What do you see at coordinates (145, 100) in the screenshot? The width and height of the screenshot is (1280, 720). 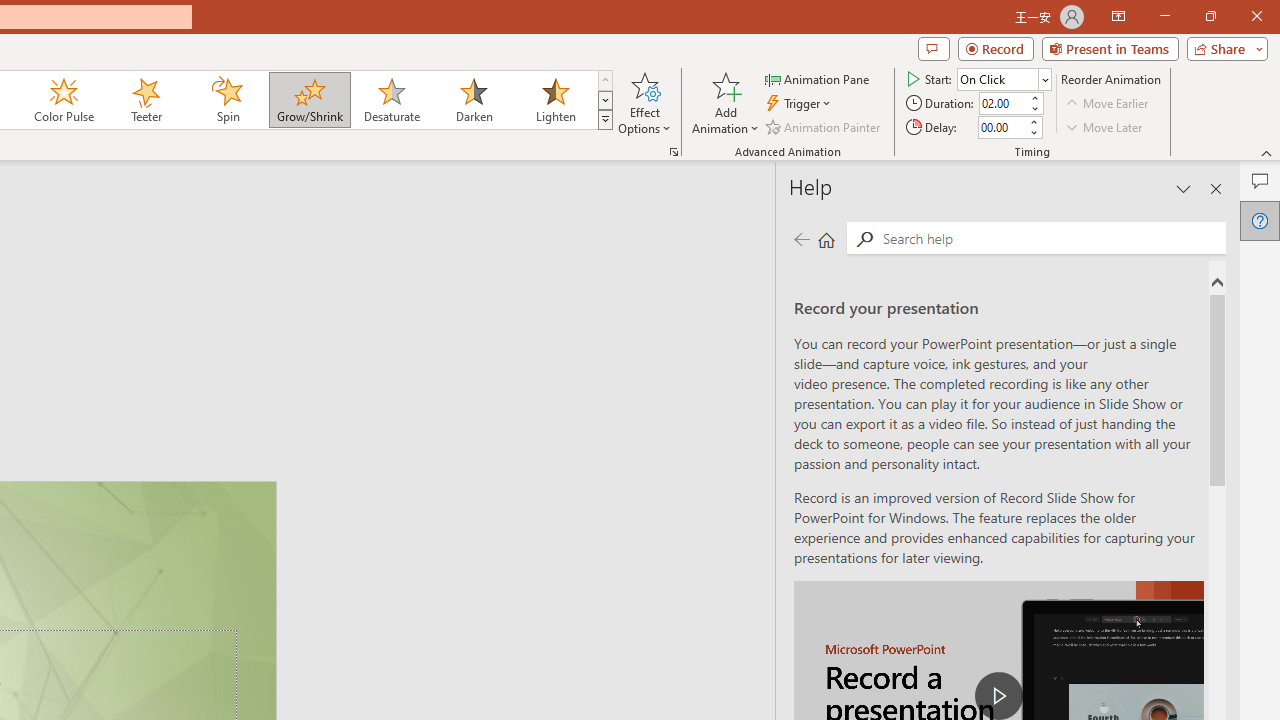 I see `Teeter` at bounding box center [145, 100].